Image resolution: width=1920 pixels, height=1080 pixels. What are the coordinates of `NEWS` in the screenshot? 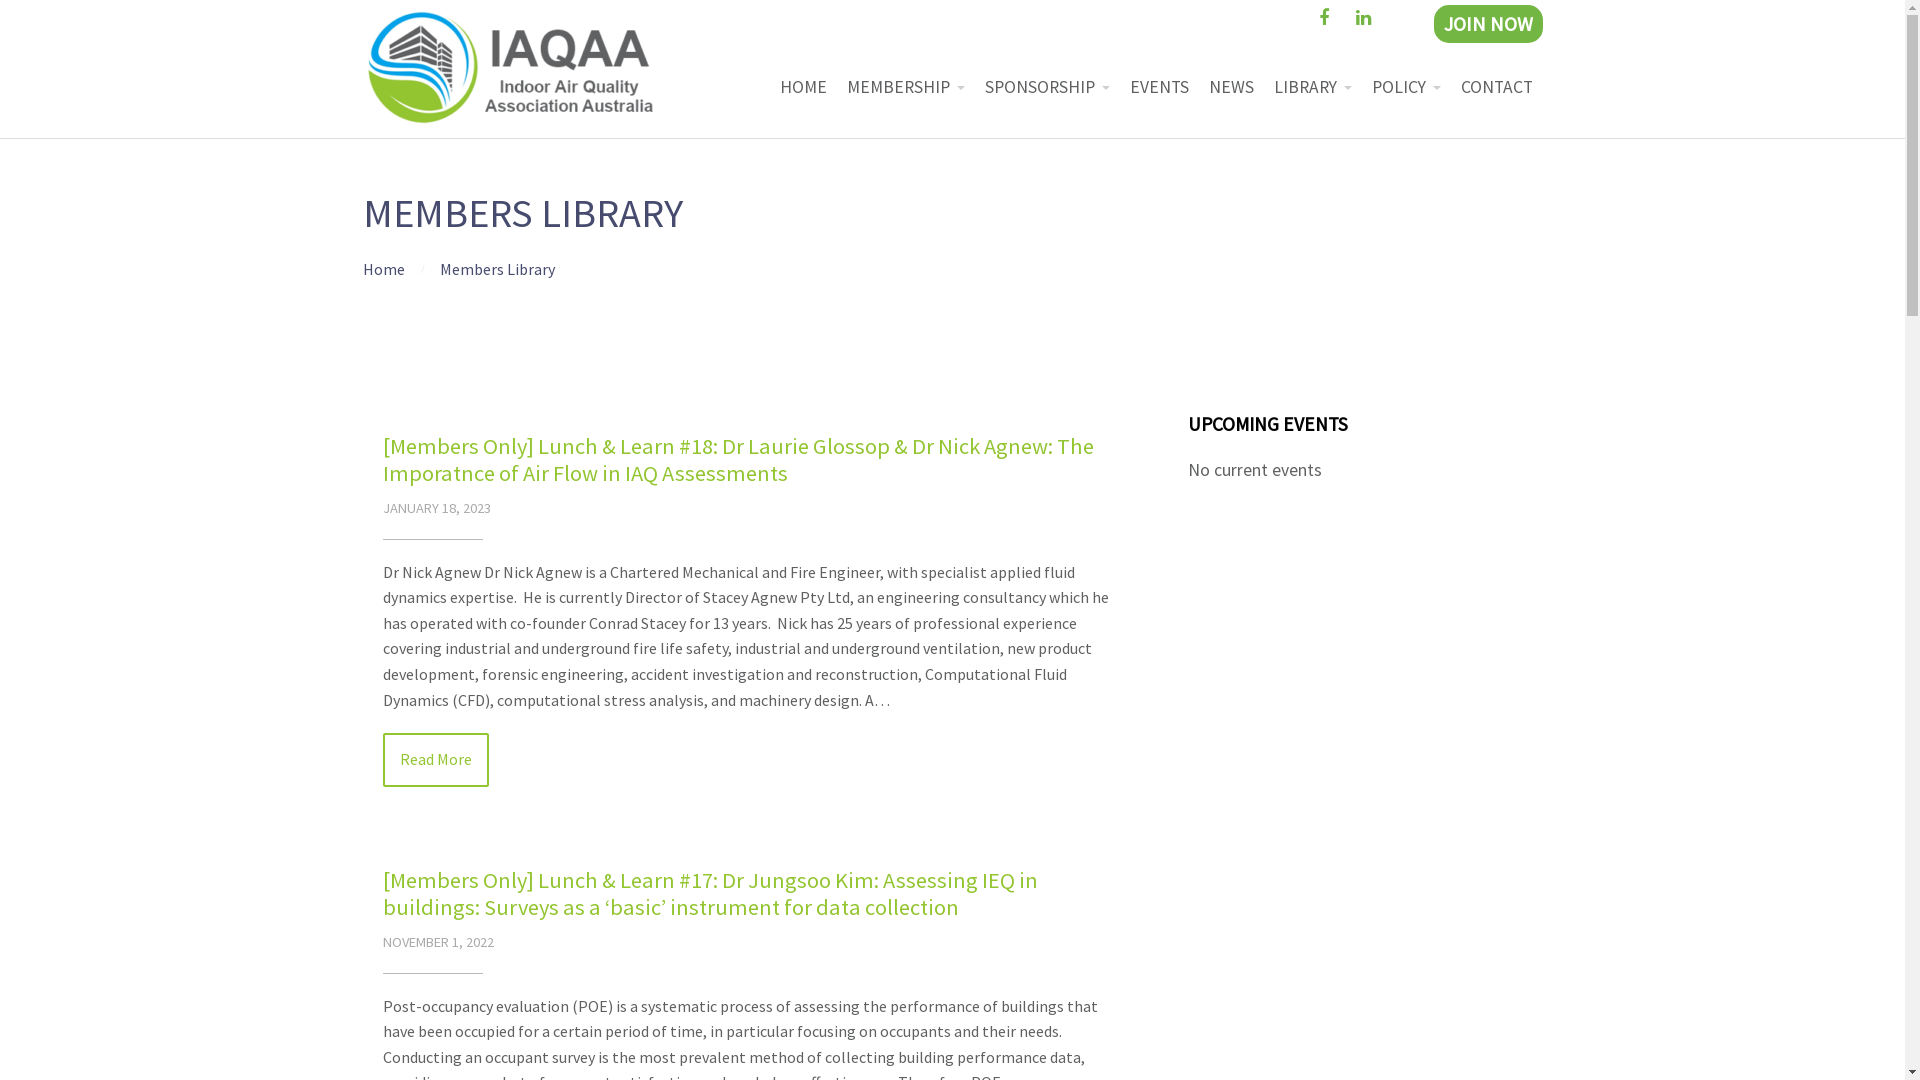 It's located at (1230, 87).